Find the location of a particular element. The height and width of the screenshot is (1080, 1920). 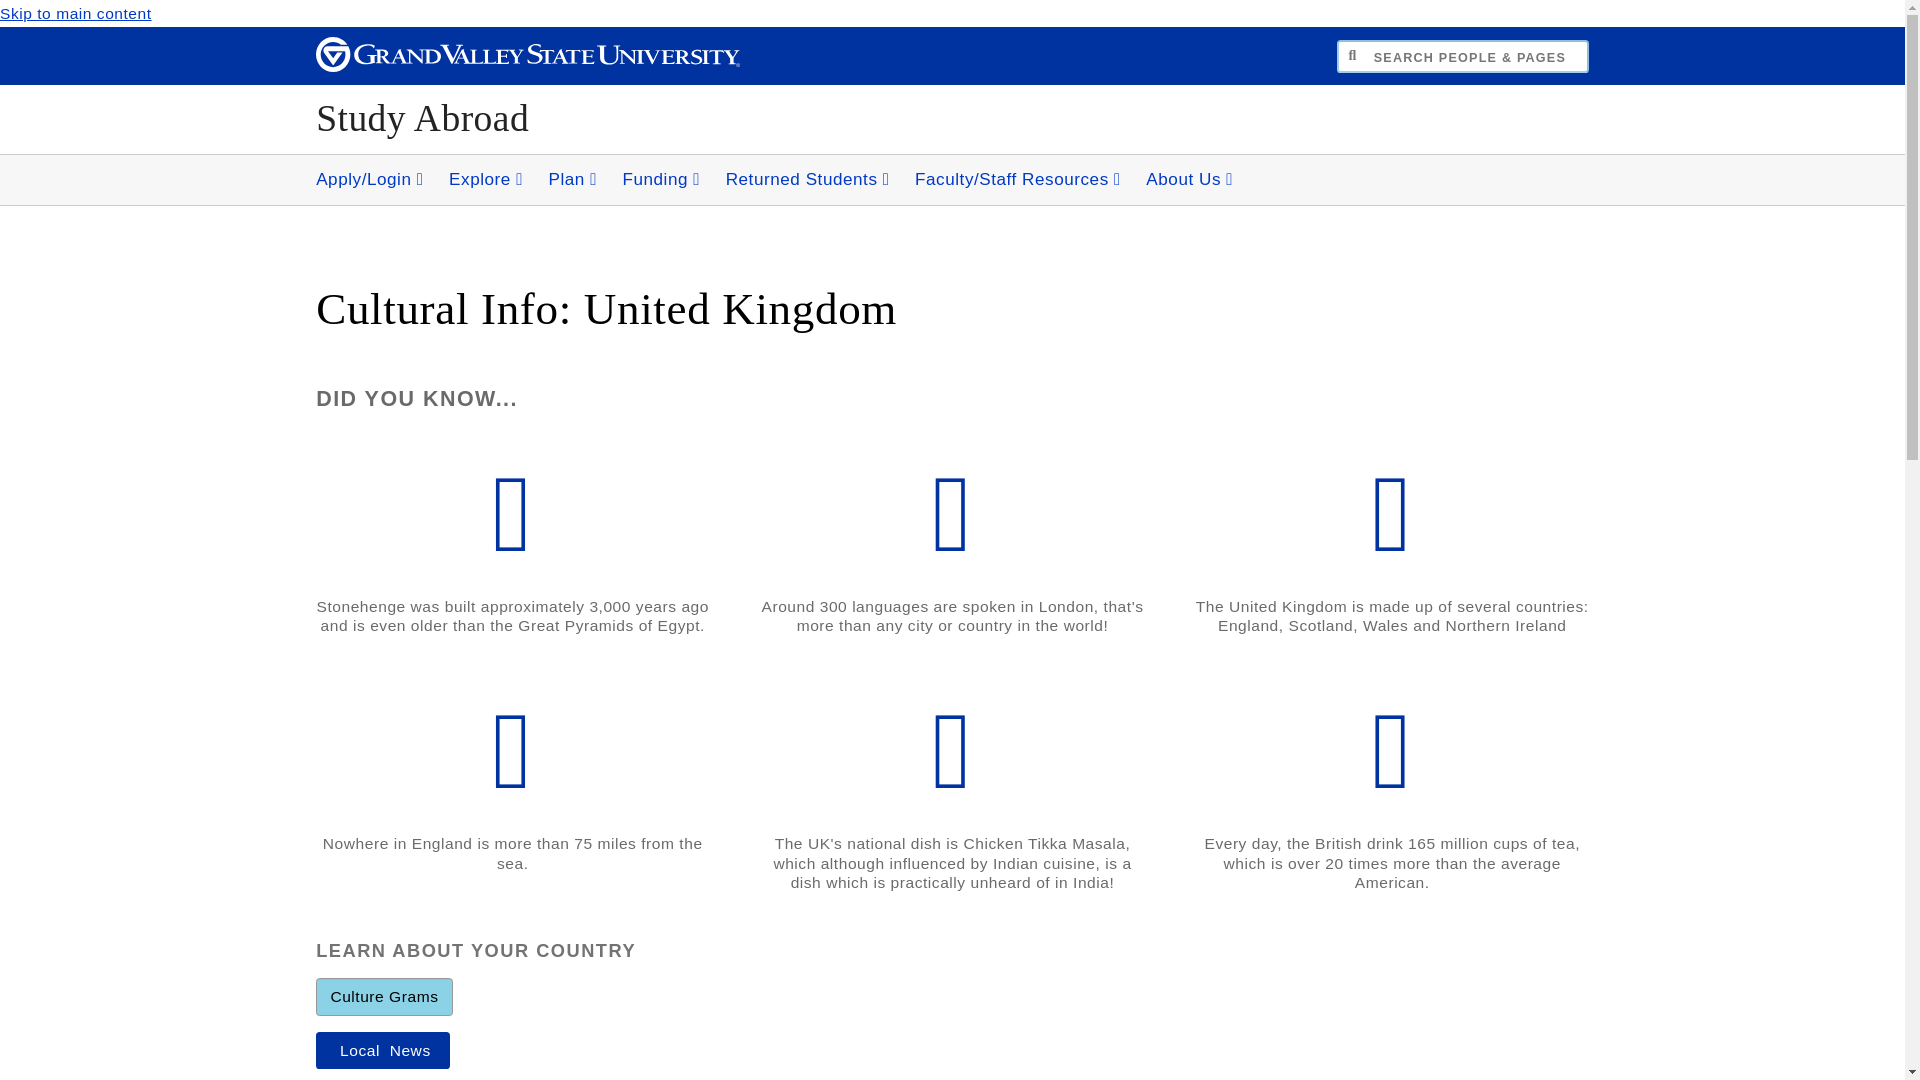

Explore is located at coordinates (486, 180).